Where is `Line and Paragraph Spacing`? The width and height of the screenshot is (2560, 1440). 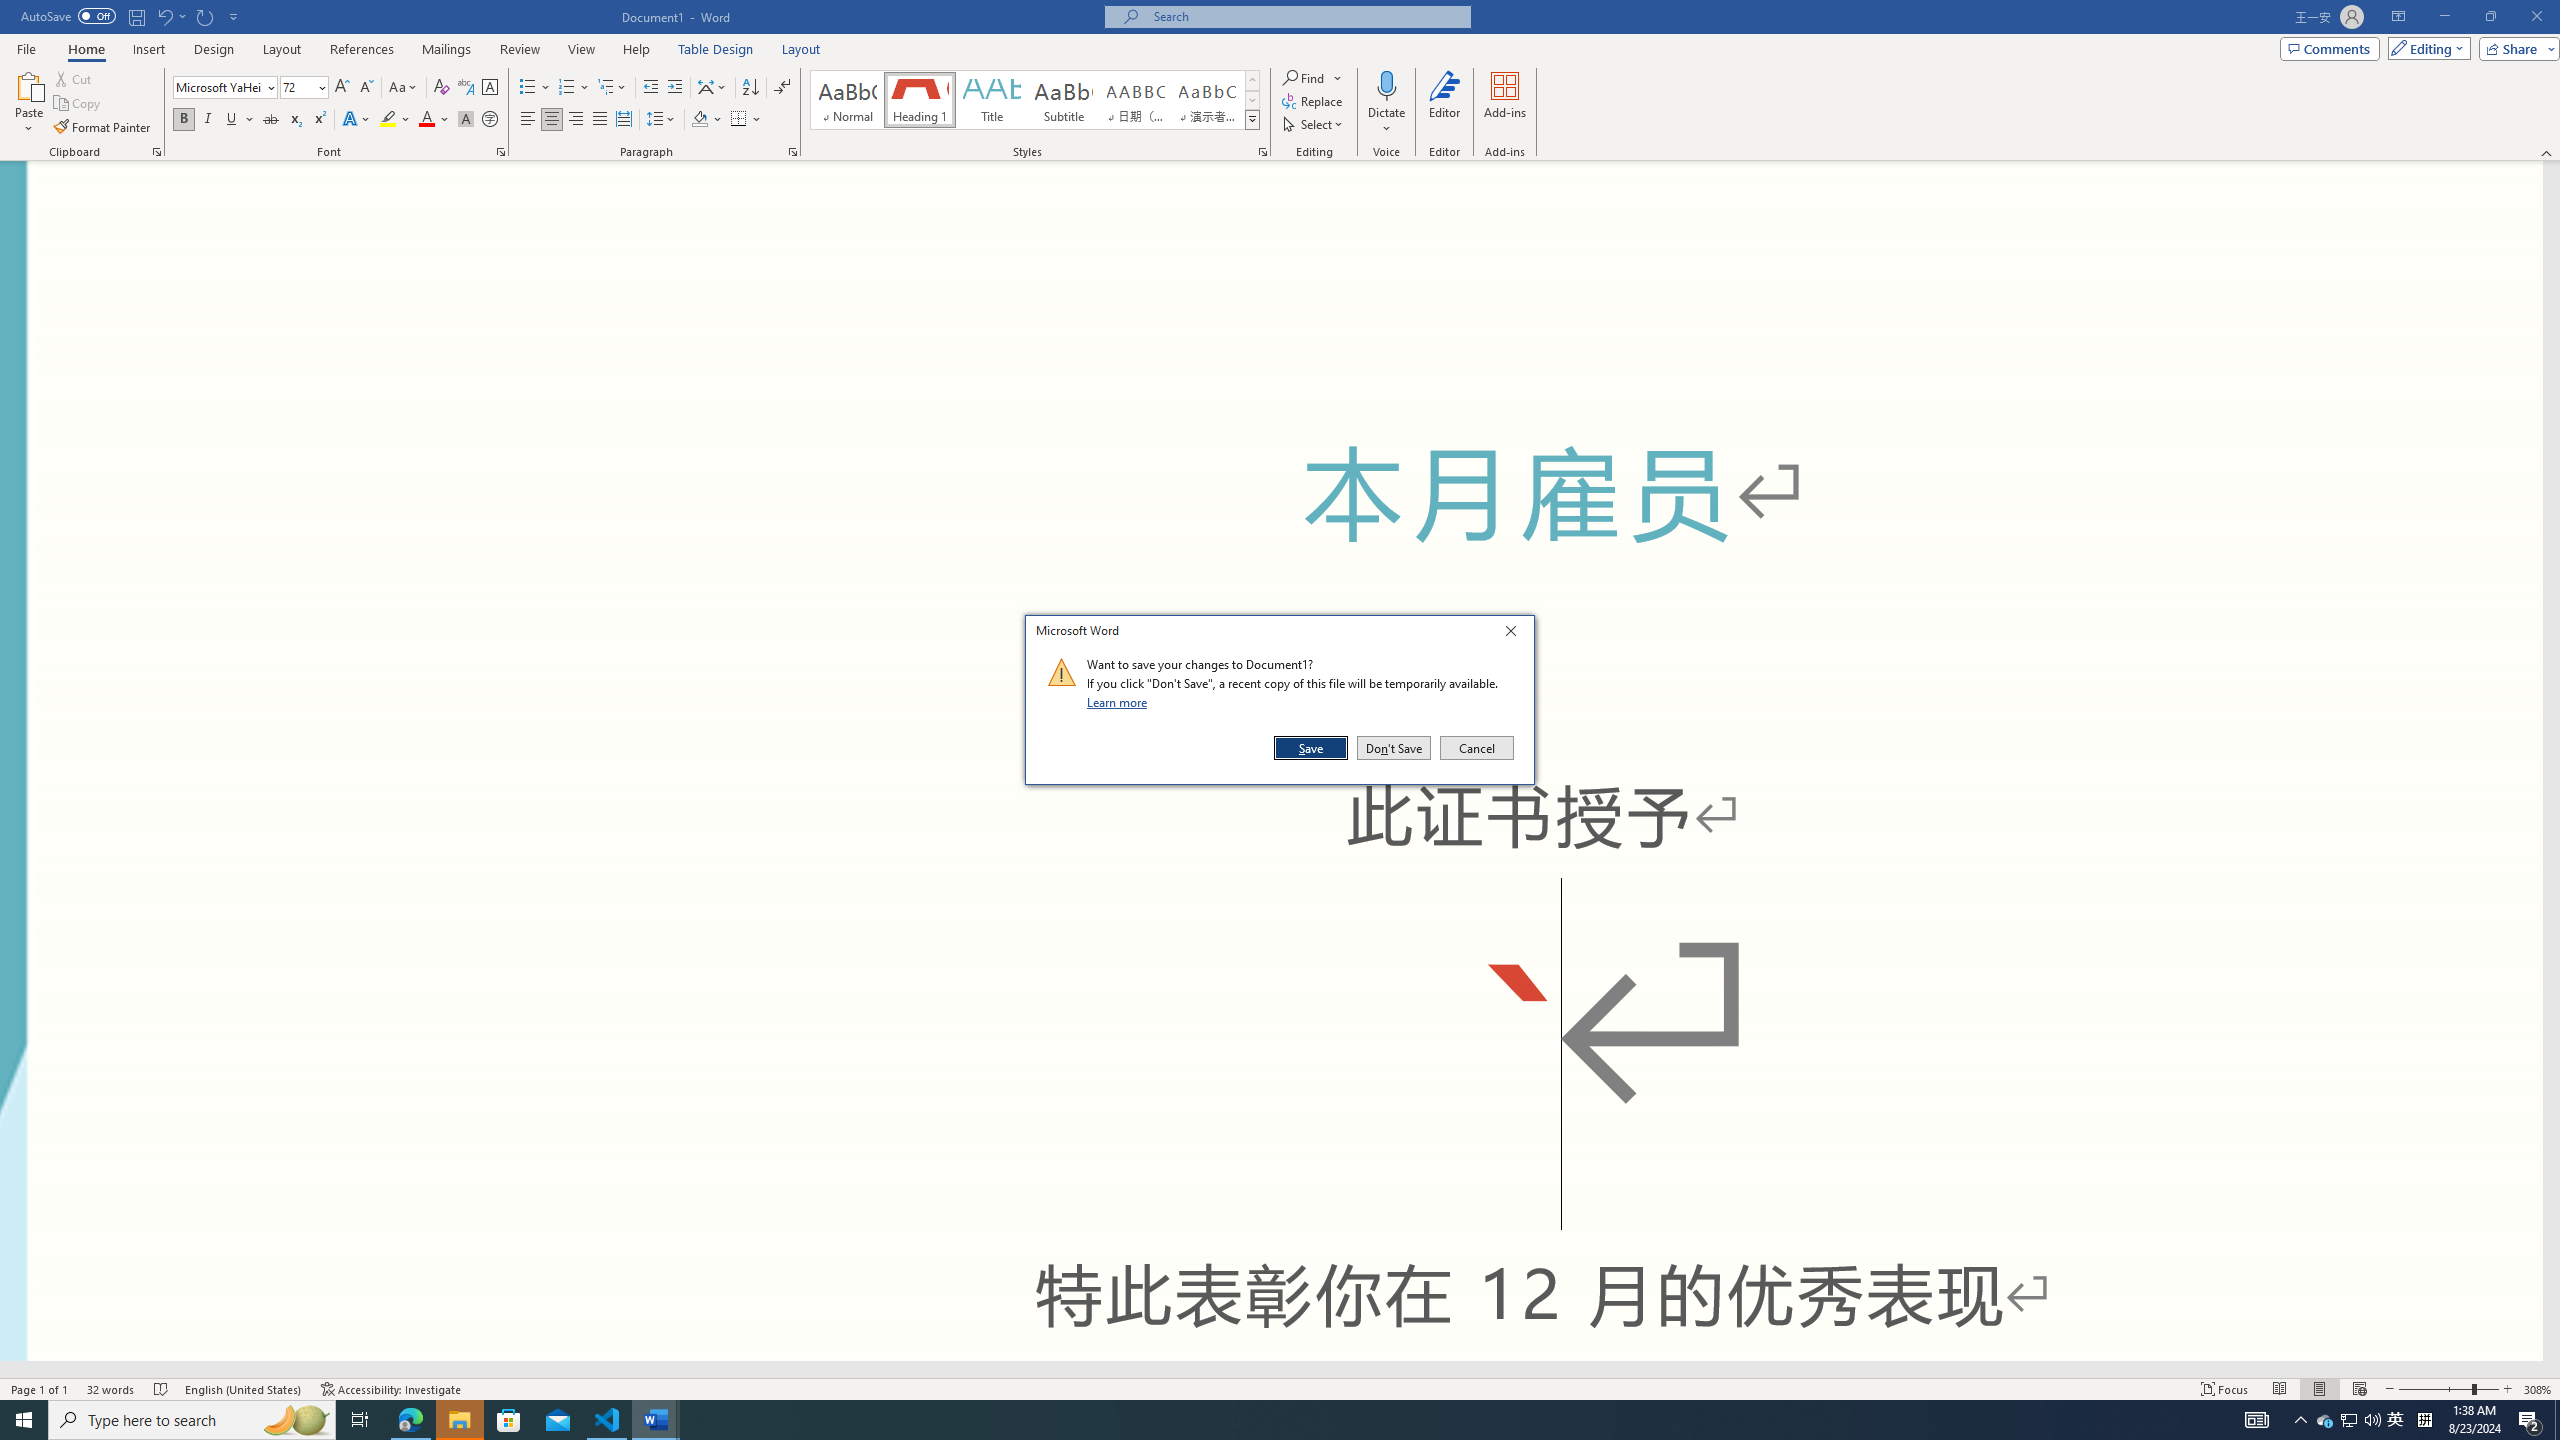 Line and Paragraph Spacing is located at coordinates (662, 120).